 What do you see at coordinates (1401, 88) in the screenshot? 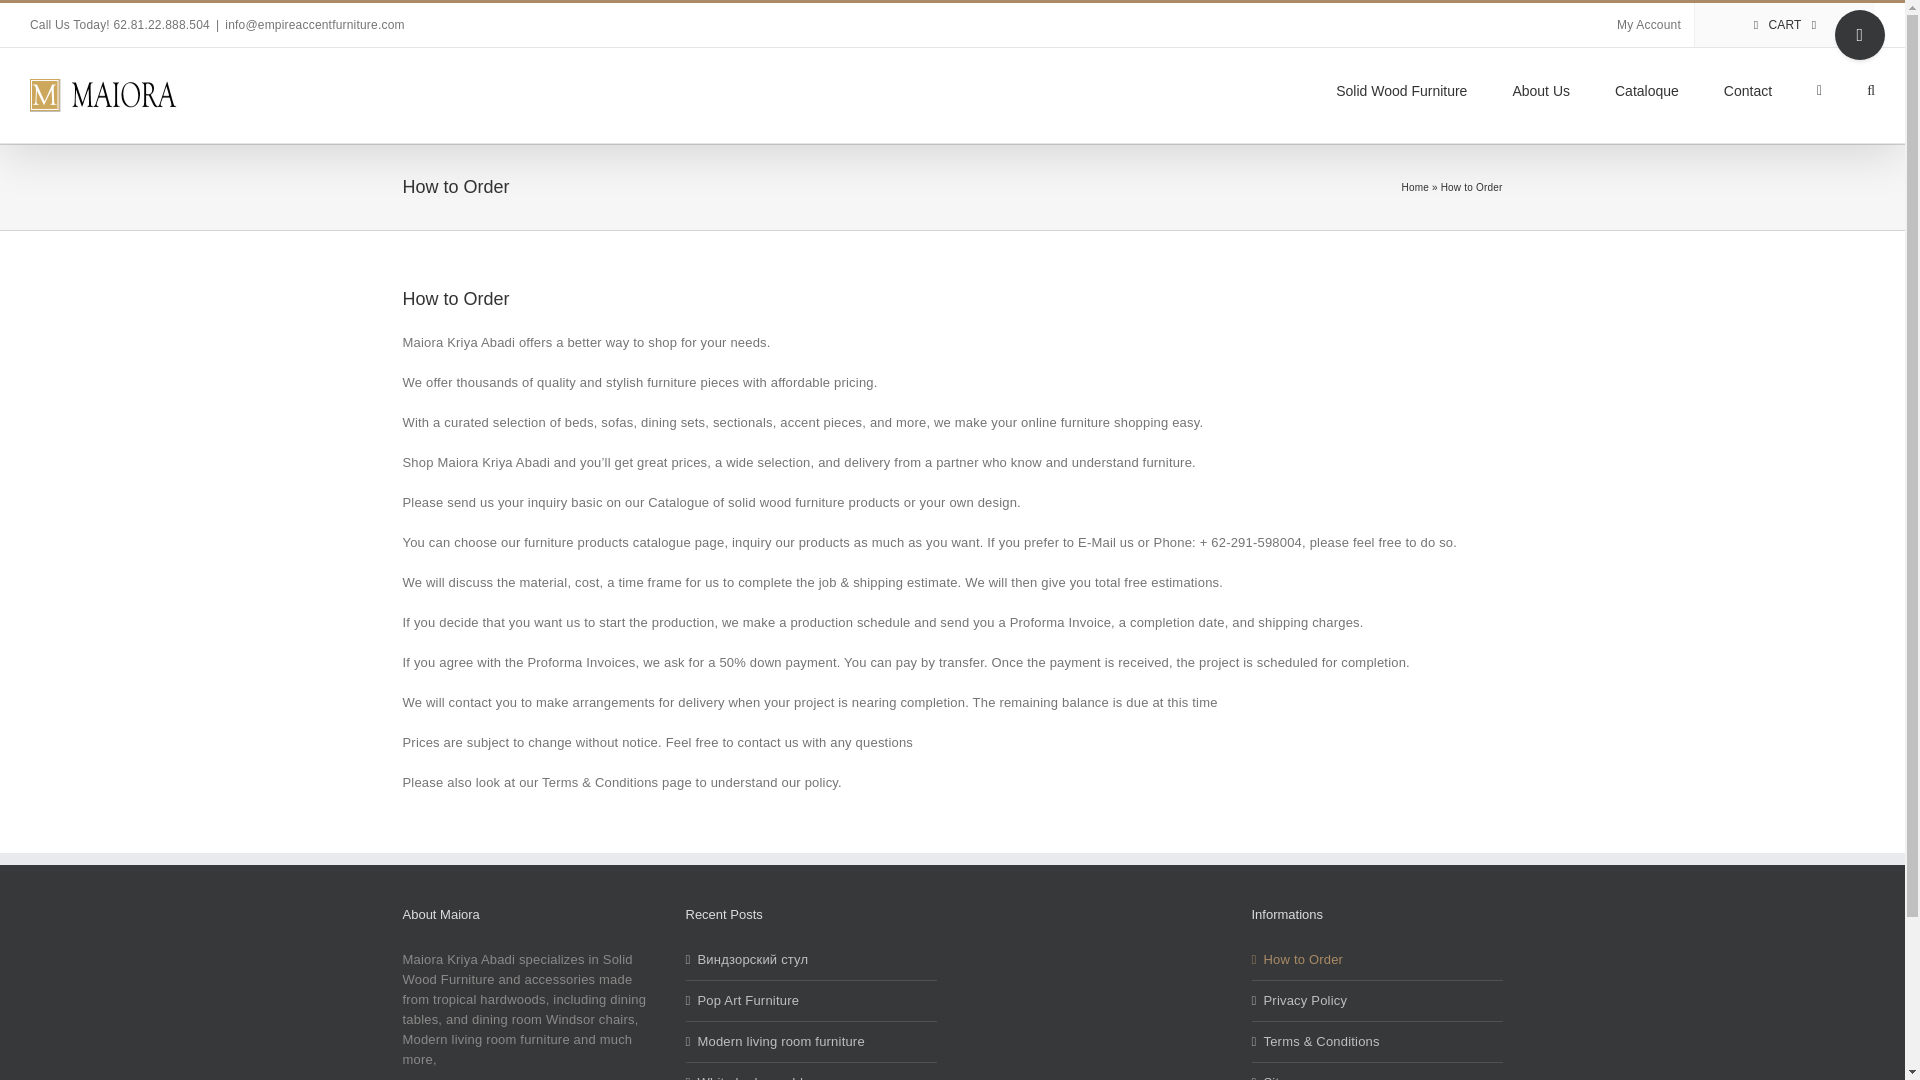
I see `Solid Wood Furniture` at bounding box center [1401, 88].